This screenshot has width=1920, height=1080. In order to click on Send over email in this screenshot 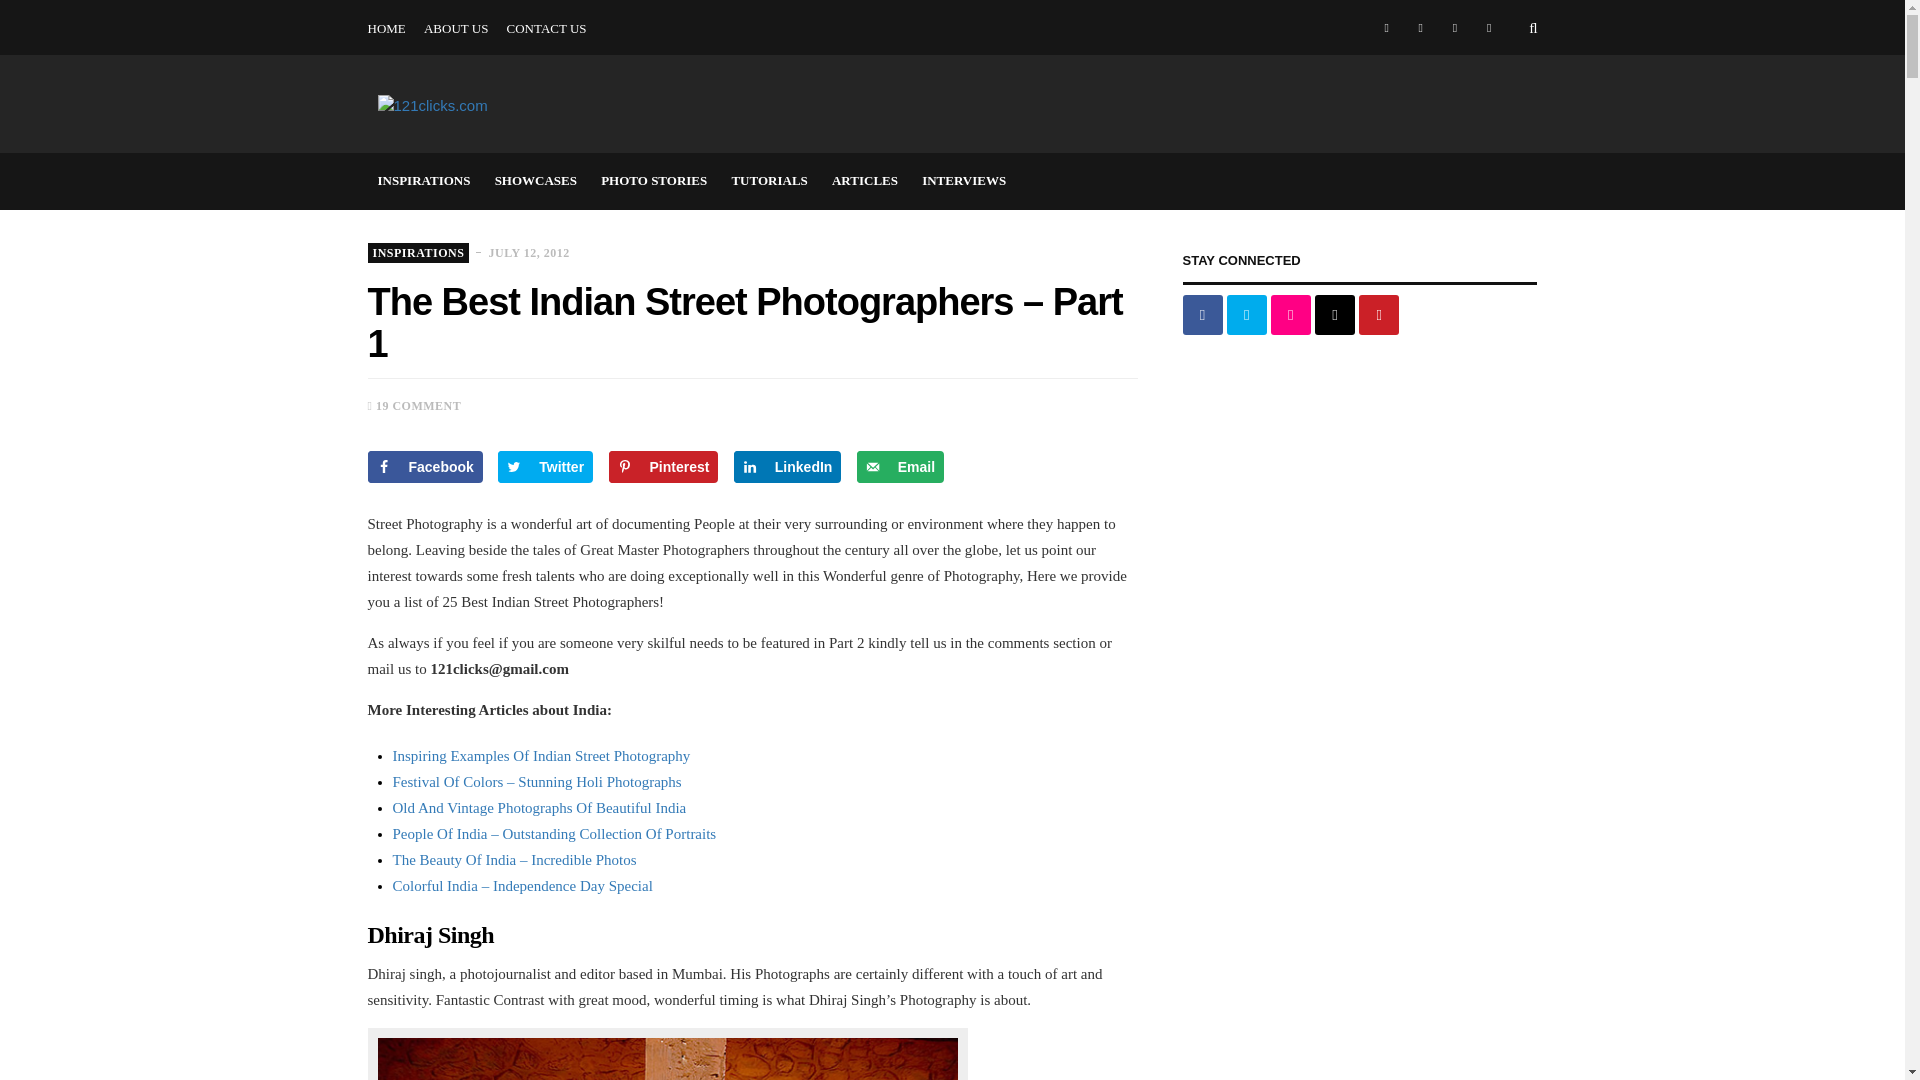, I will do `click(900, 466)`.